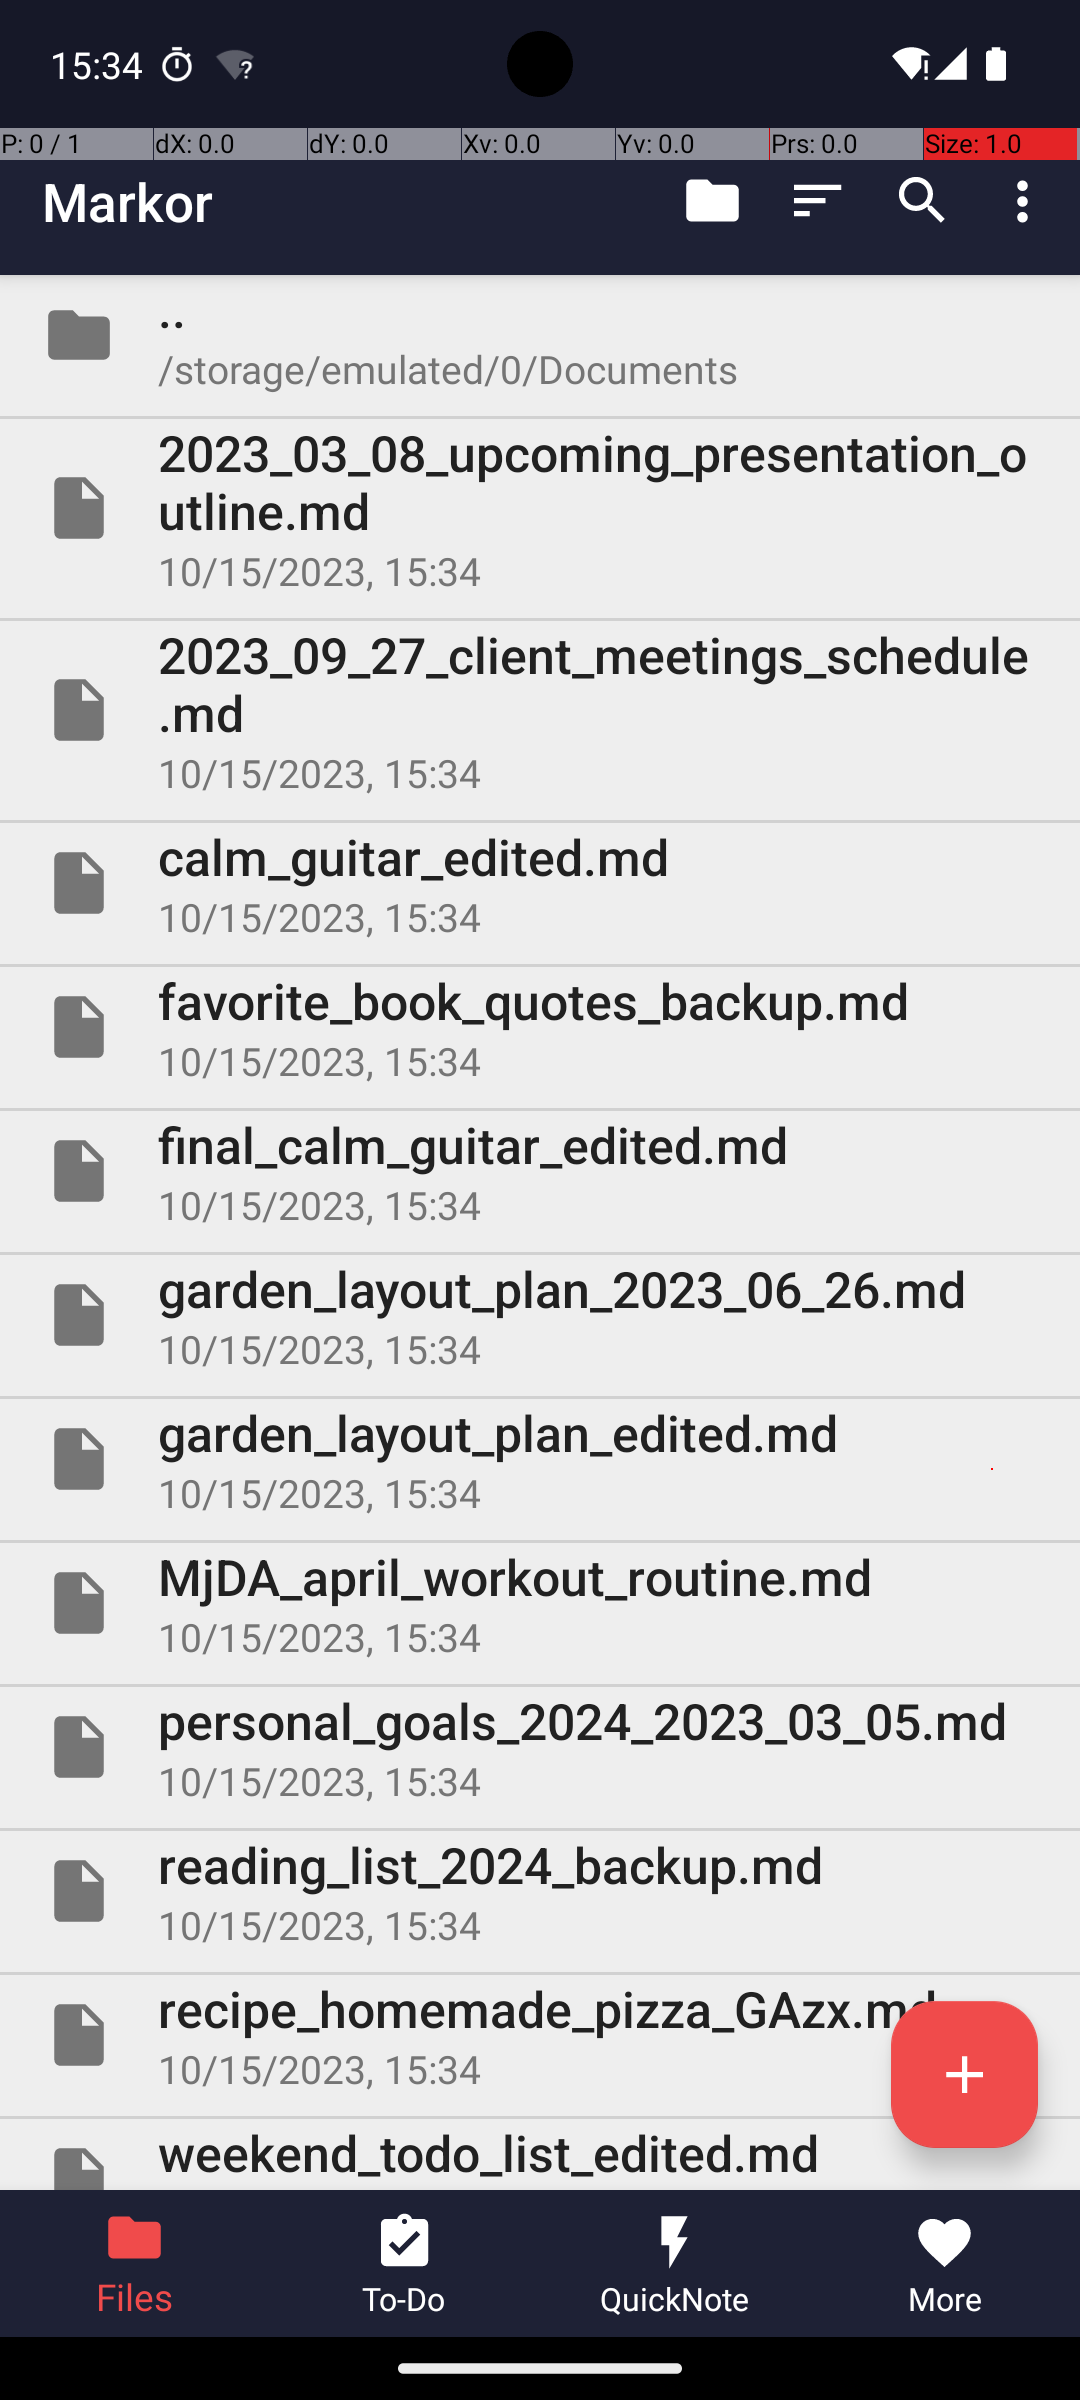  Describe the element at coordinates (128, 202) in the screenshot. I see `Markor` at that location.